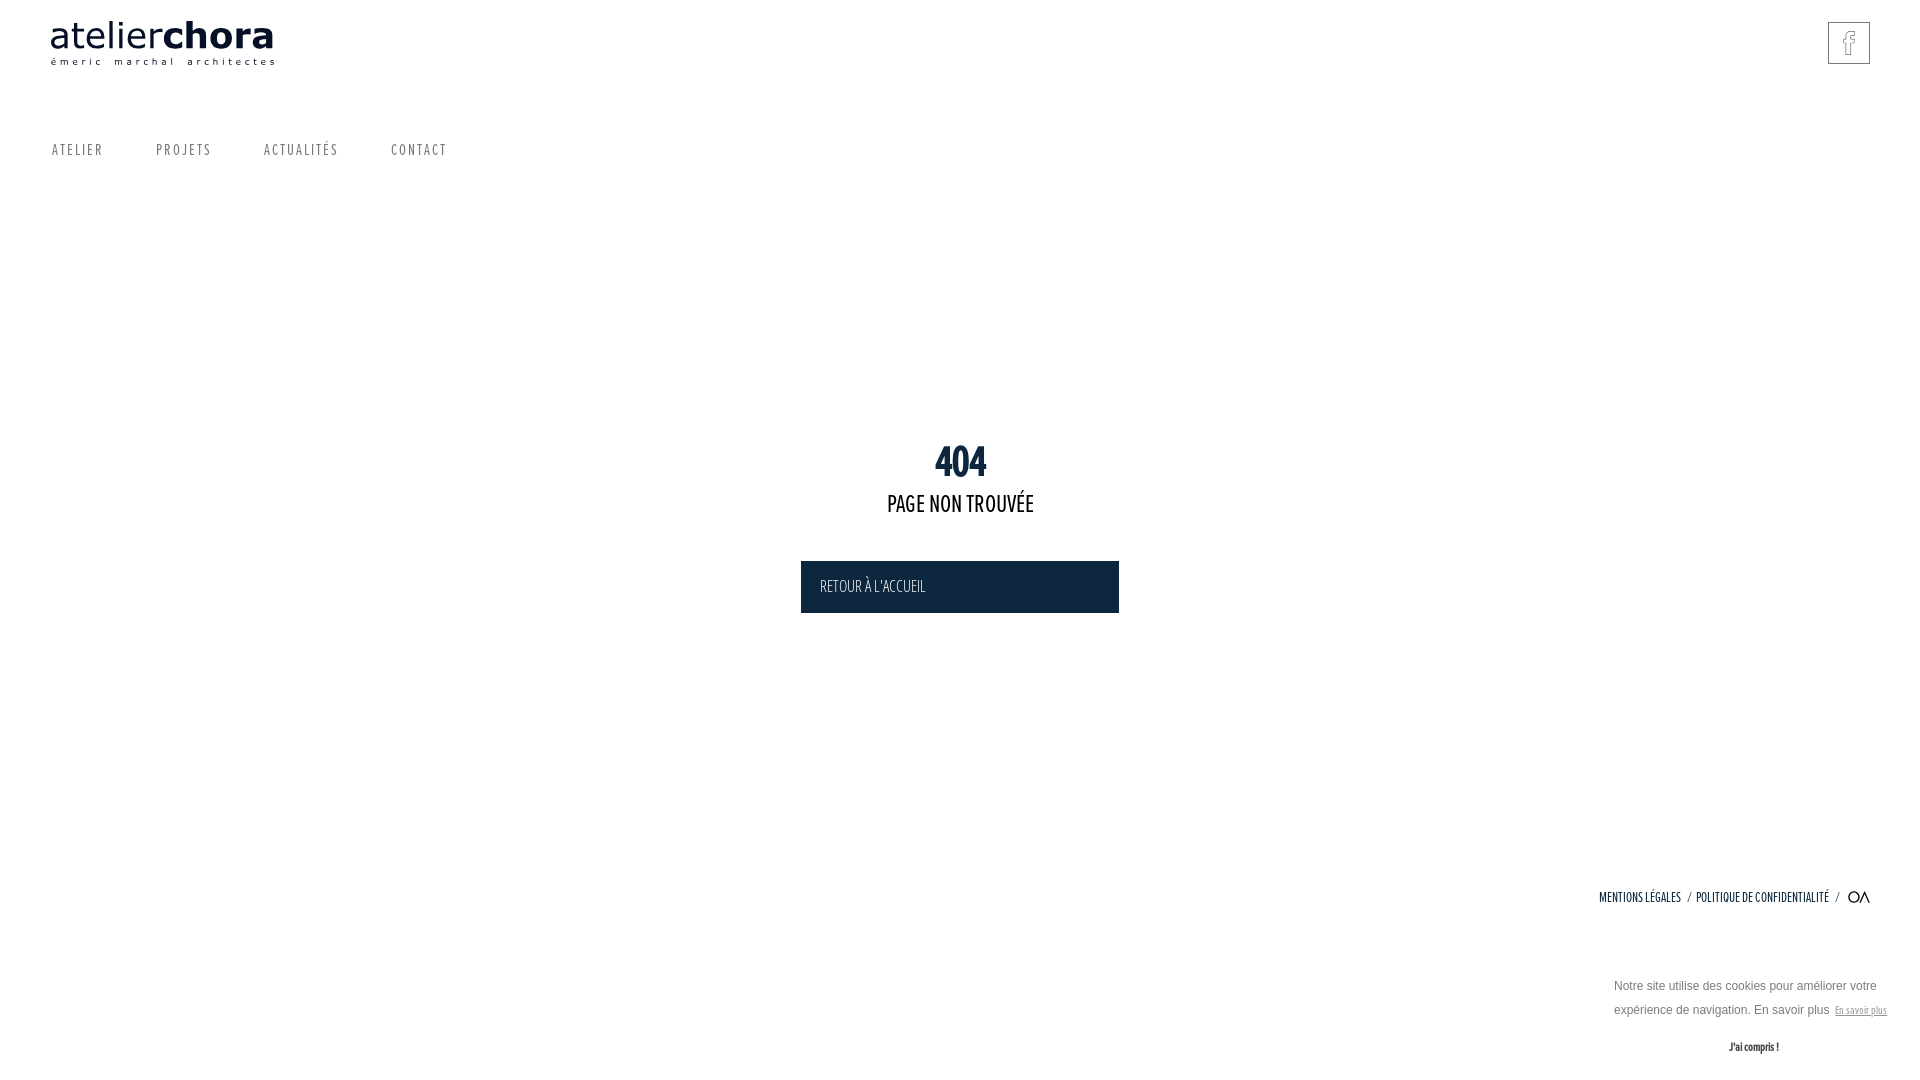  Describe the element at coordinates (419, 151) in the screenshot. I see `CONTACT` at that location.